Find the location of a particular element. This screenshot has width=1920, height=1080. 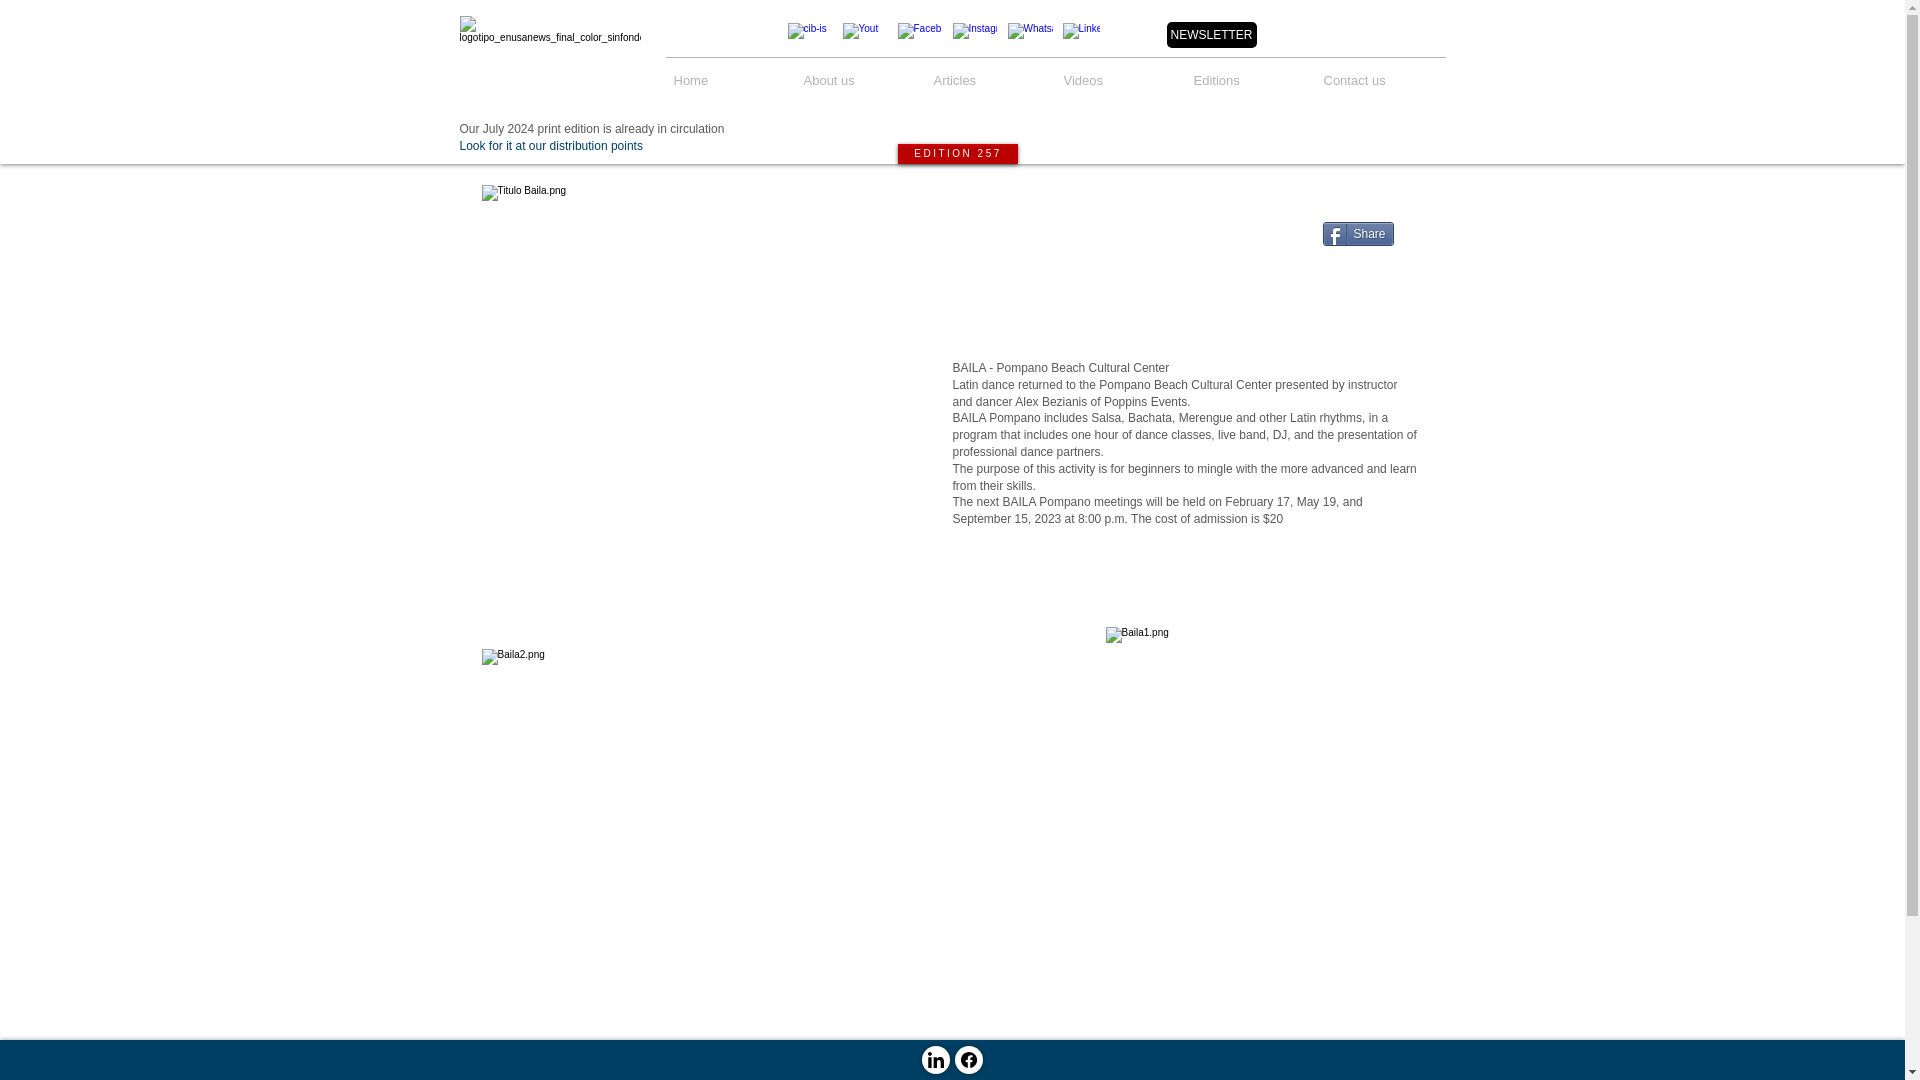

Twitter Tweet is located at coordinates (1357, 270).